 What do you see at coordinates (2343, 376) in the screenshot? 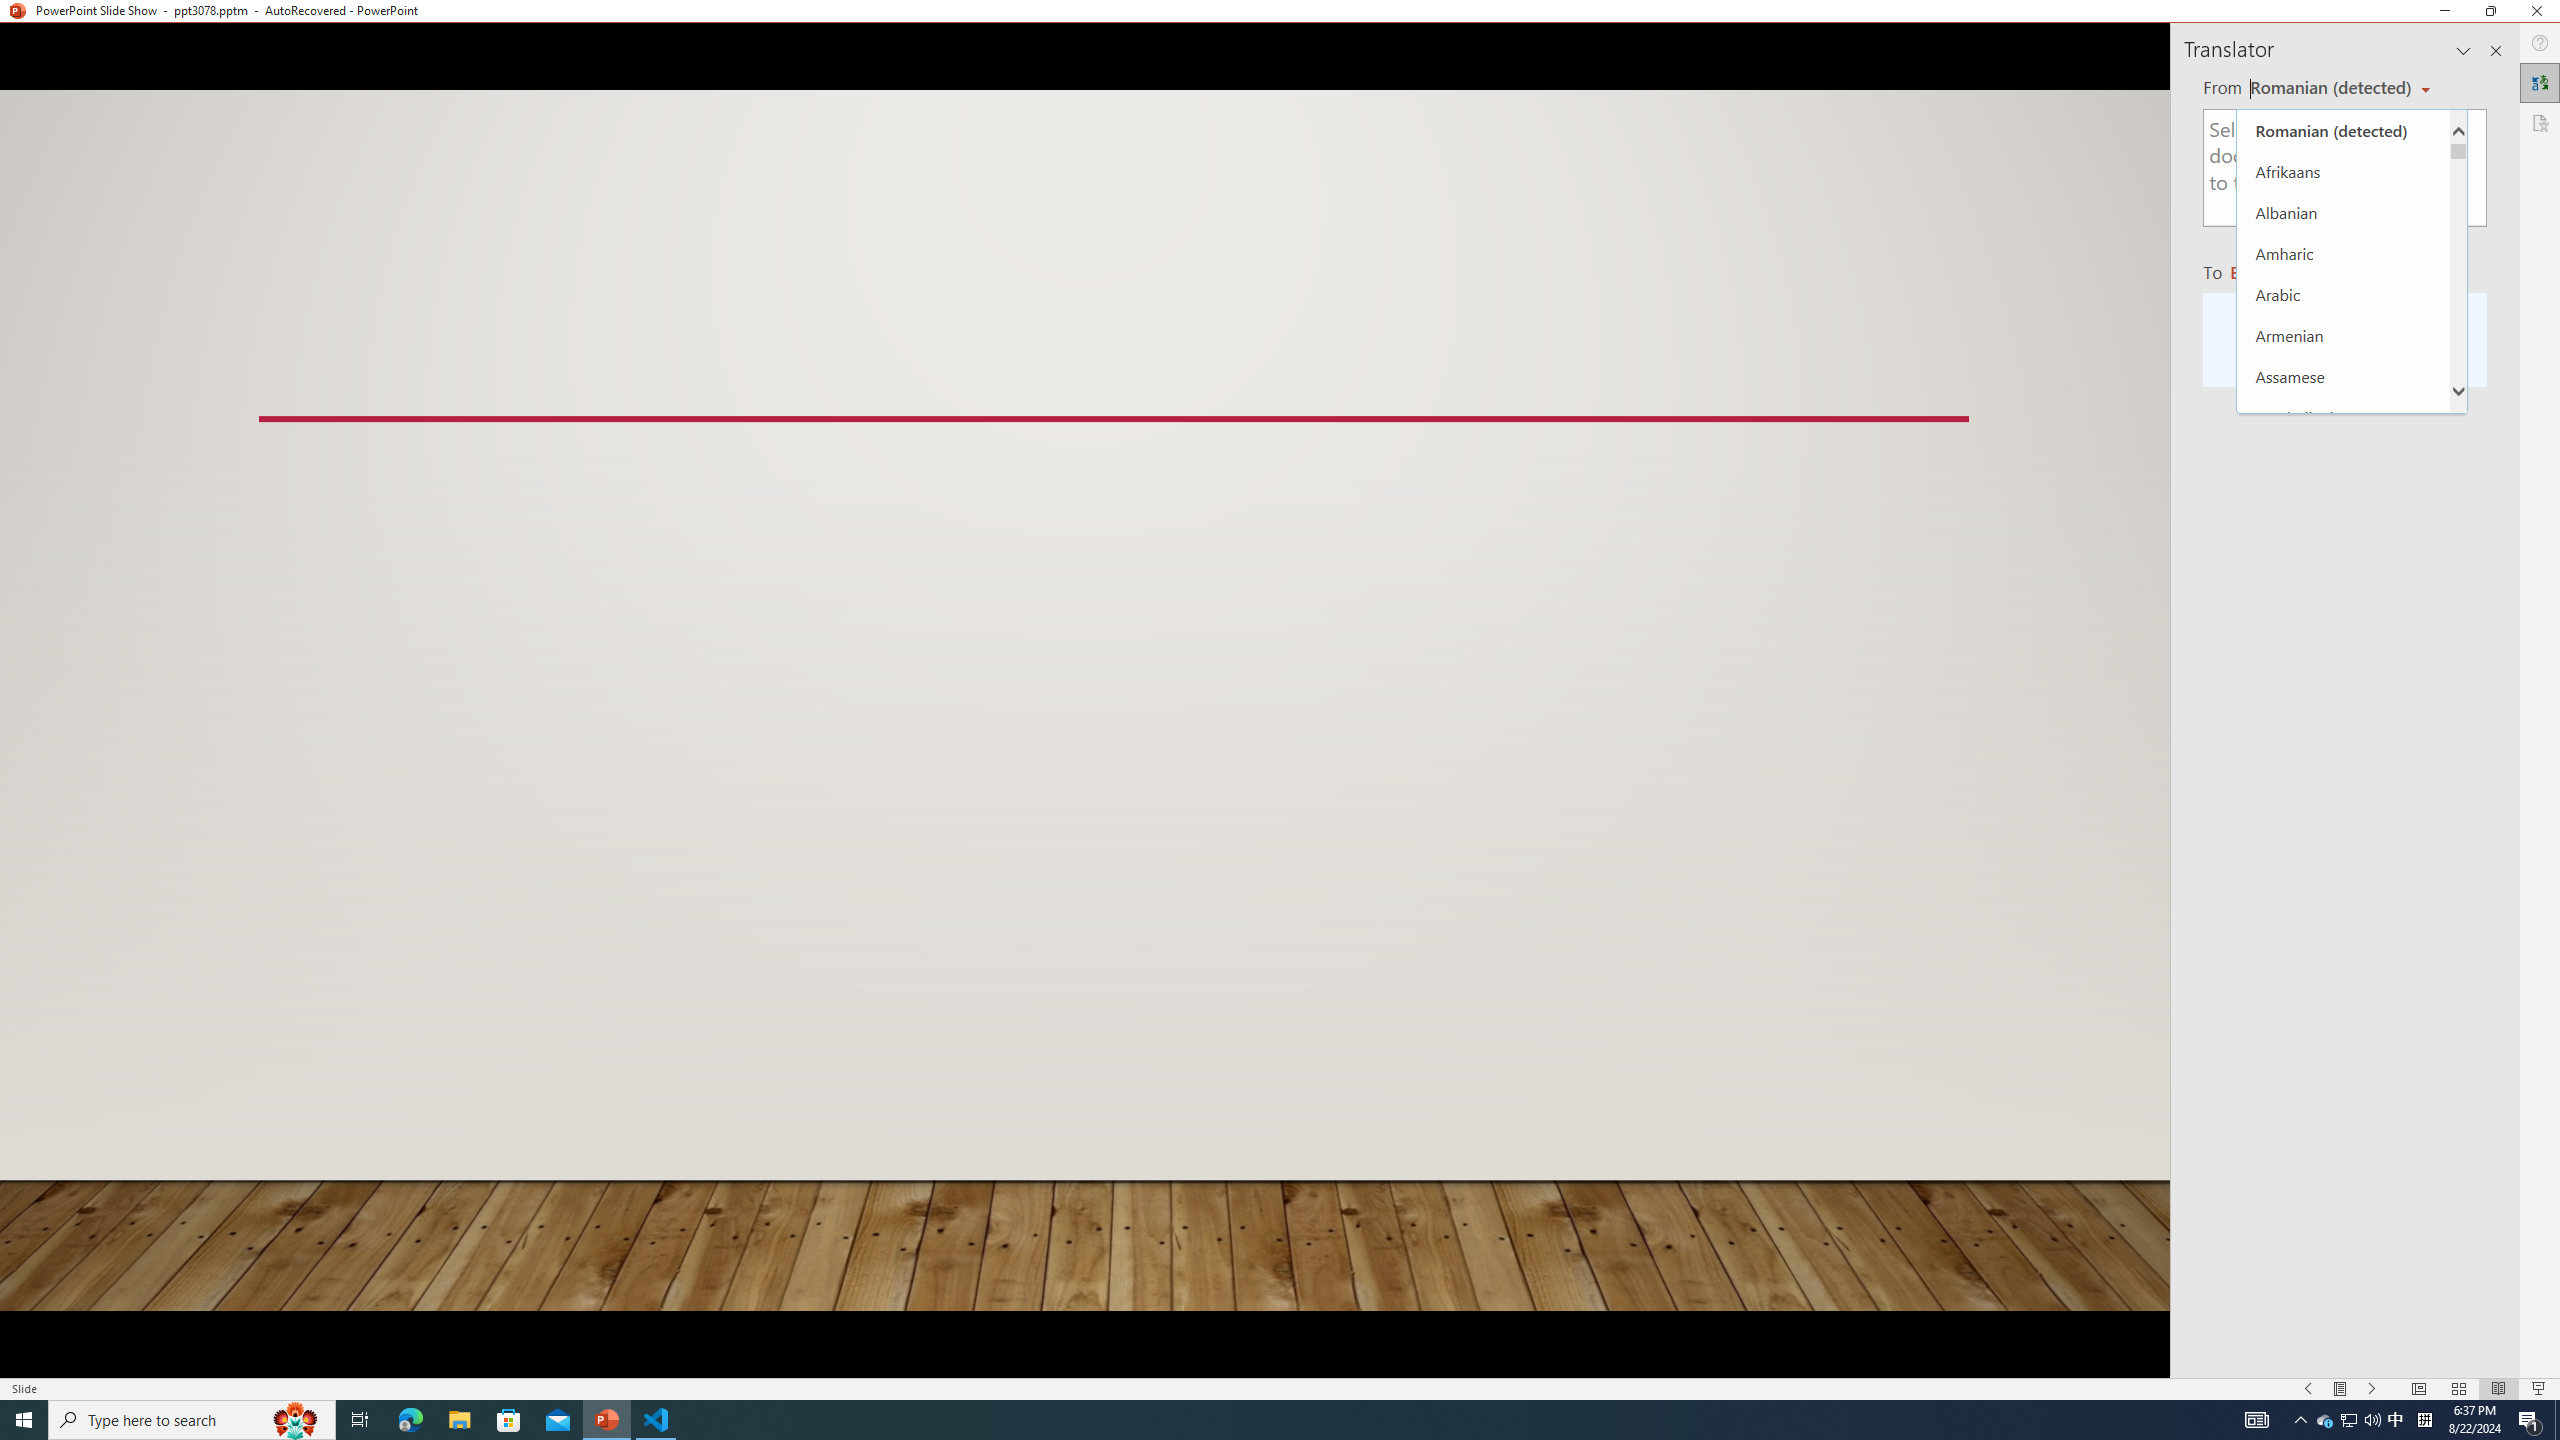
I see `Assamese` at bounding box center [2343, 376].